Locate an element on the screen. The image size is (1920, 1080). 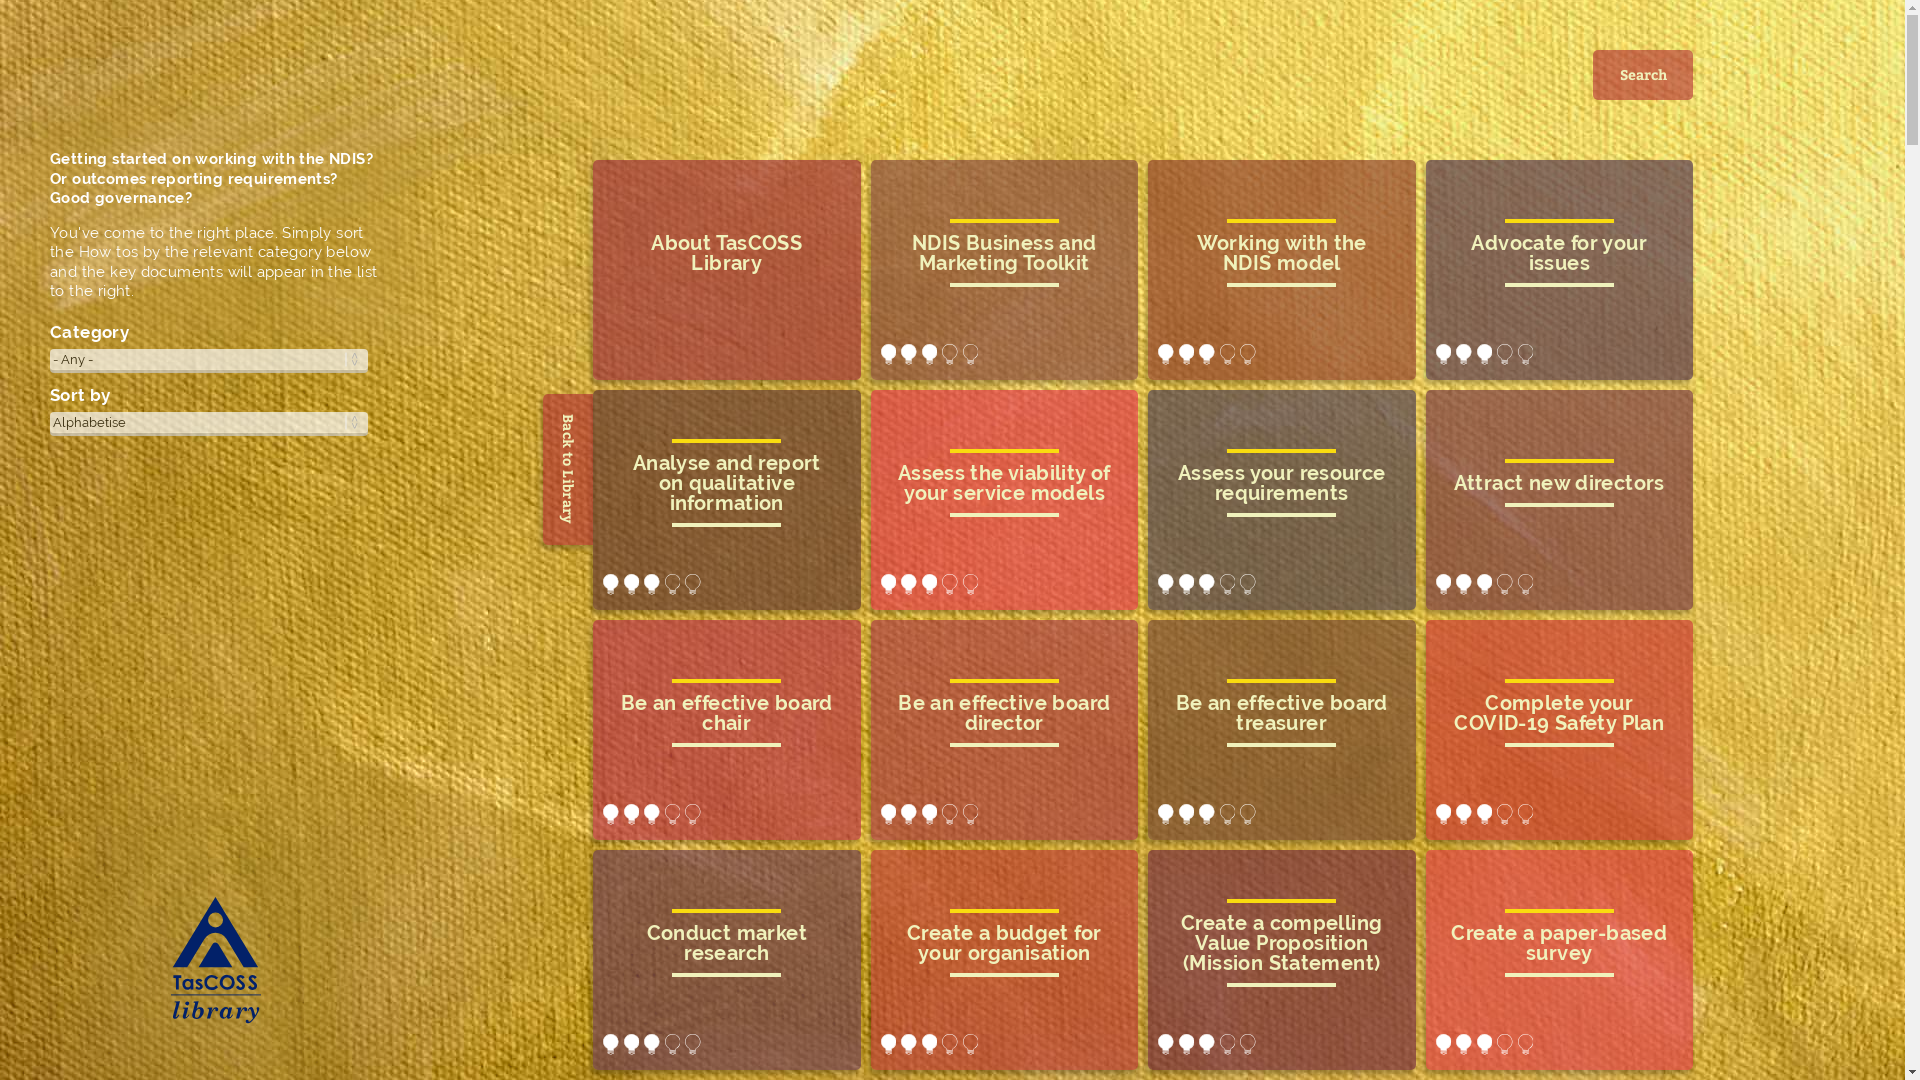
TasCOSS Library Home is located at coordinates (215, 964).